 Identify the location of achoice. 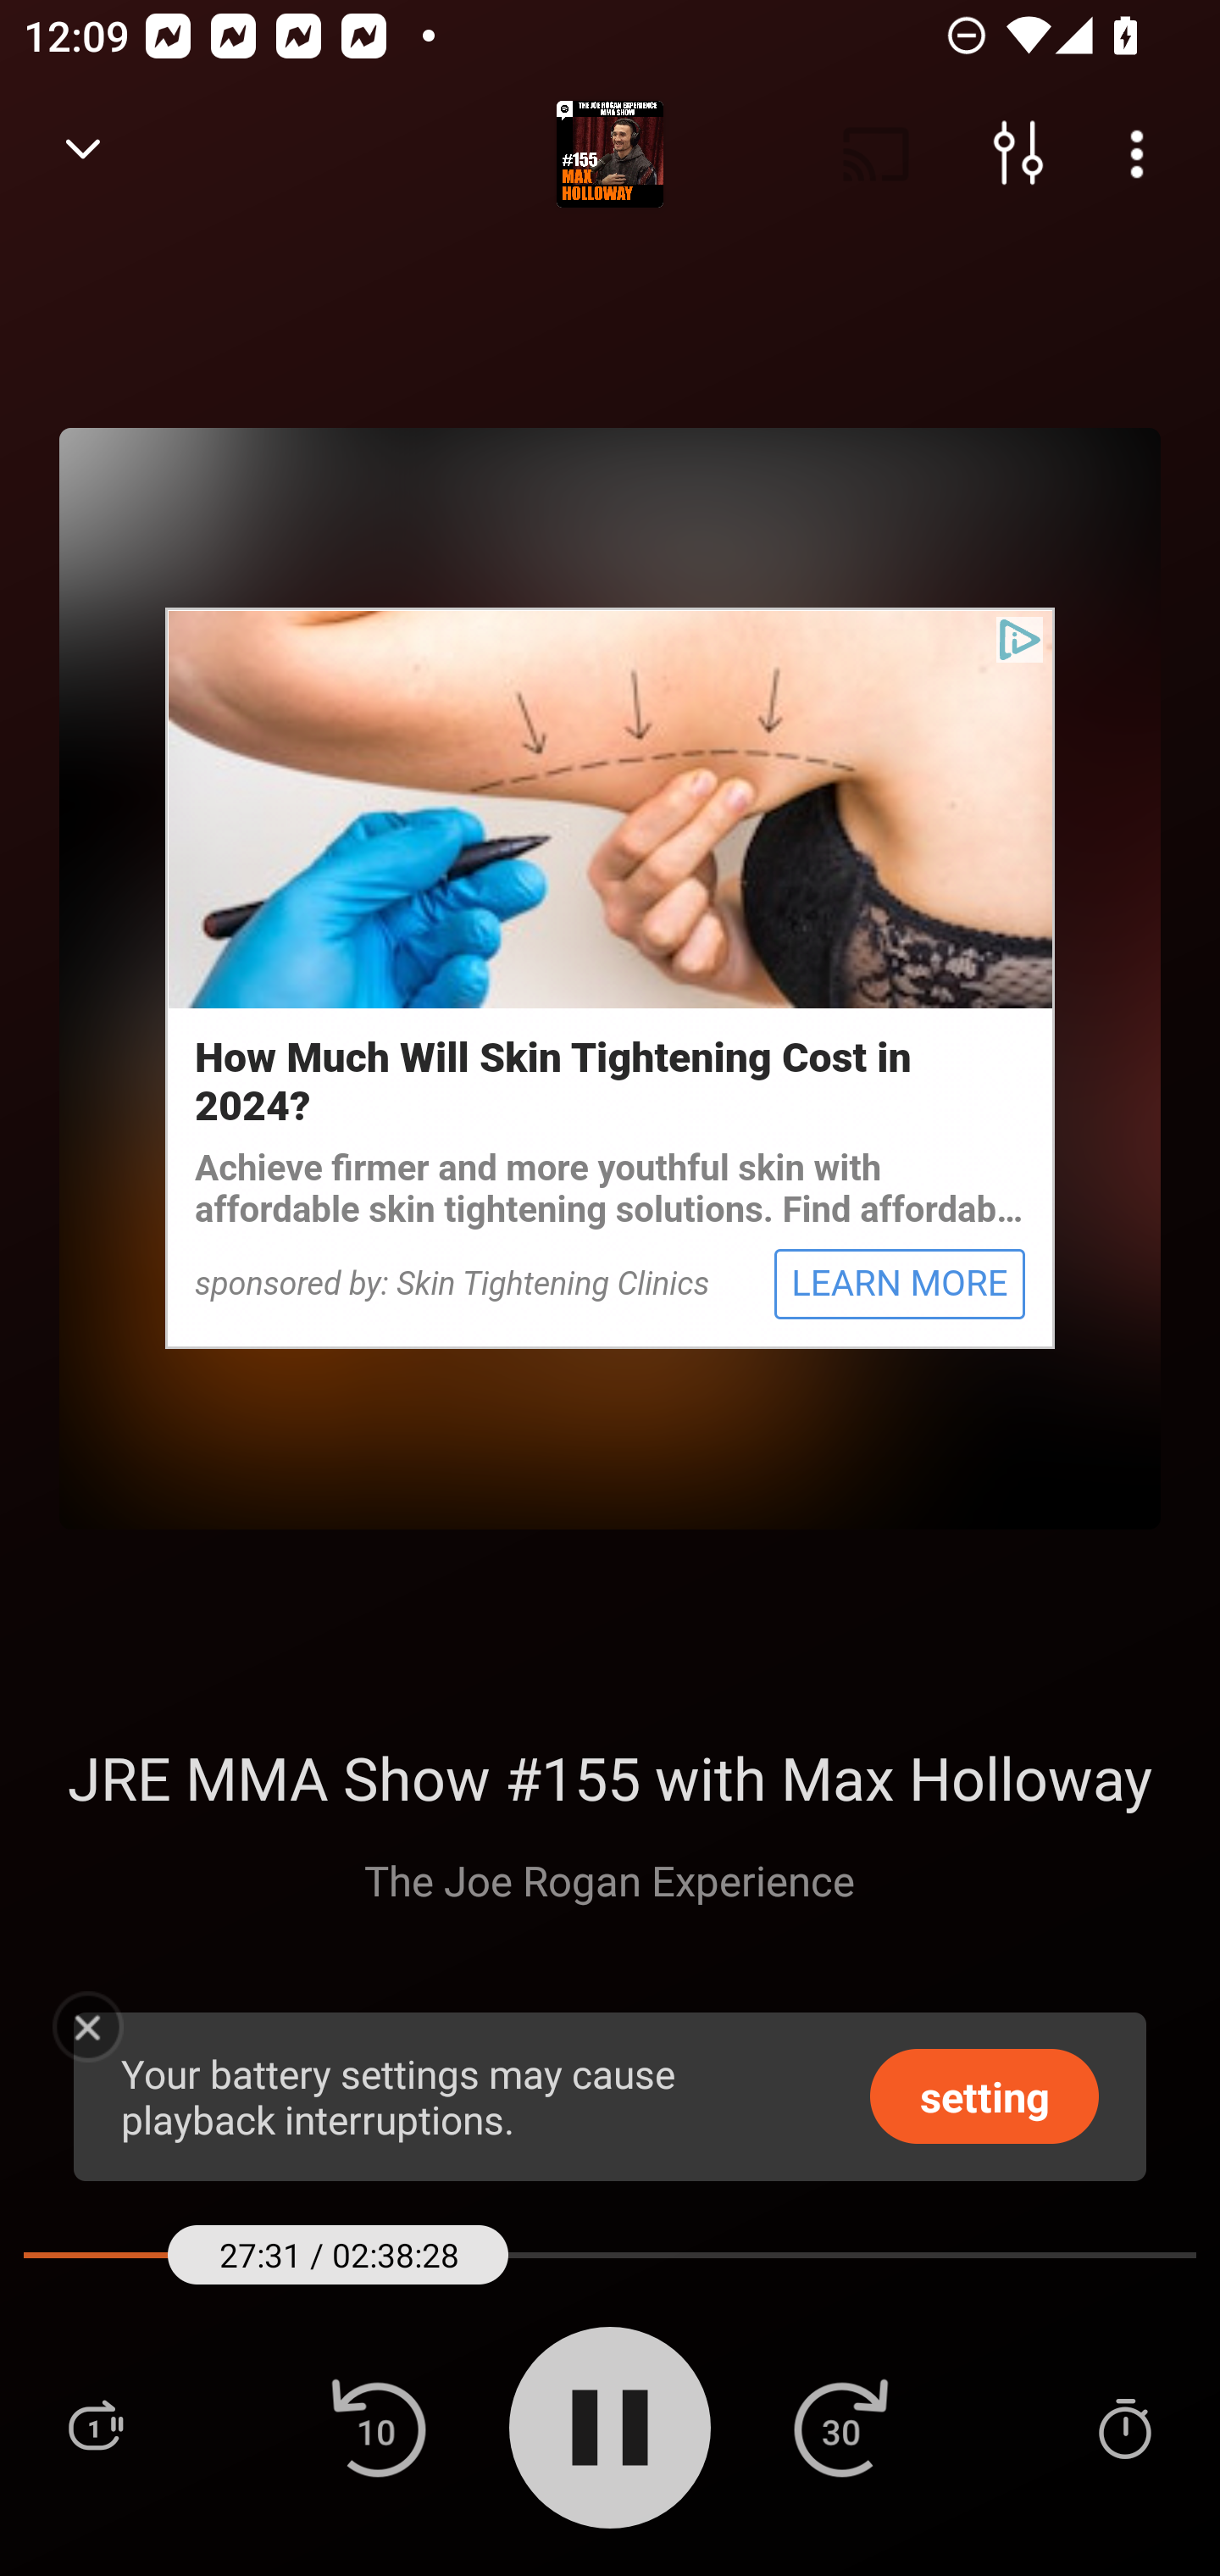
(1019, 639).